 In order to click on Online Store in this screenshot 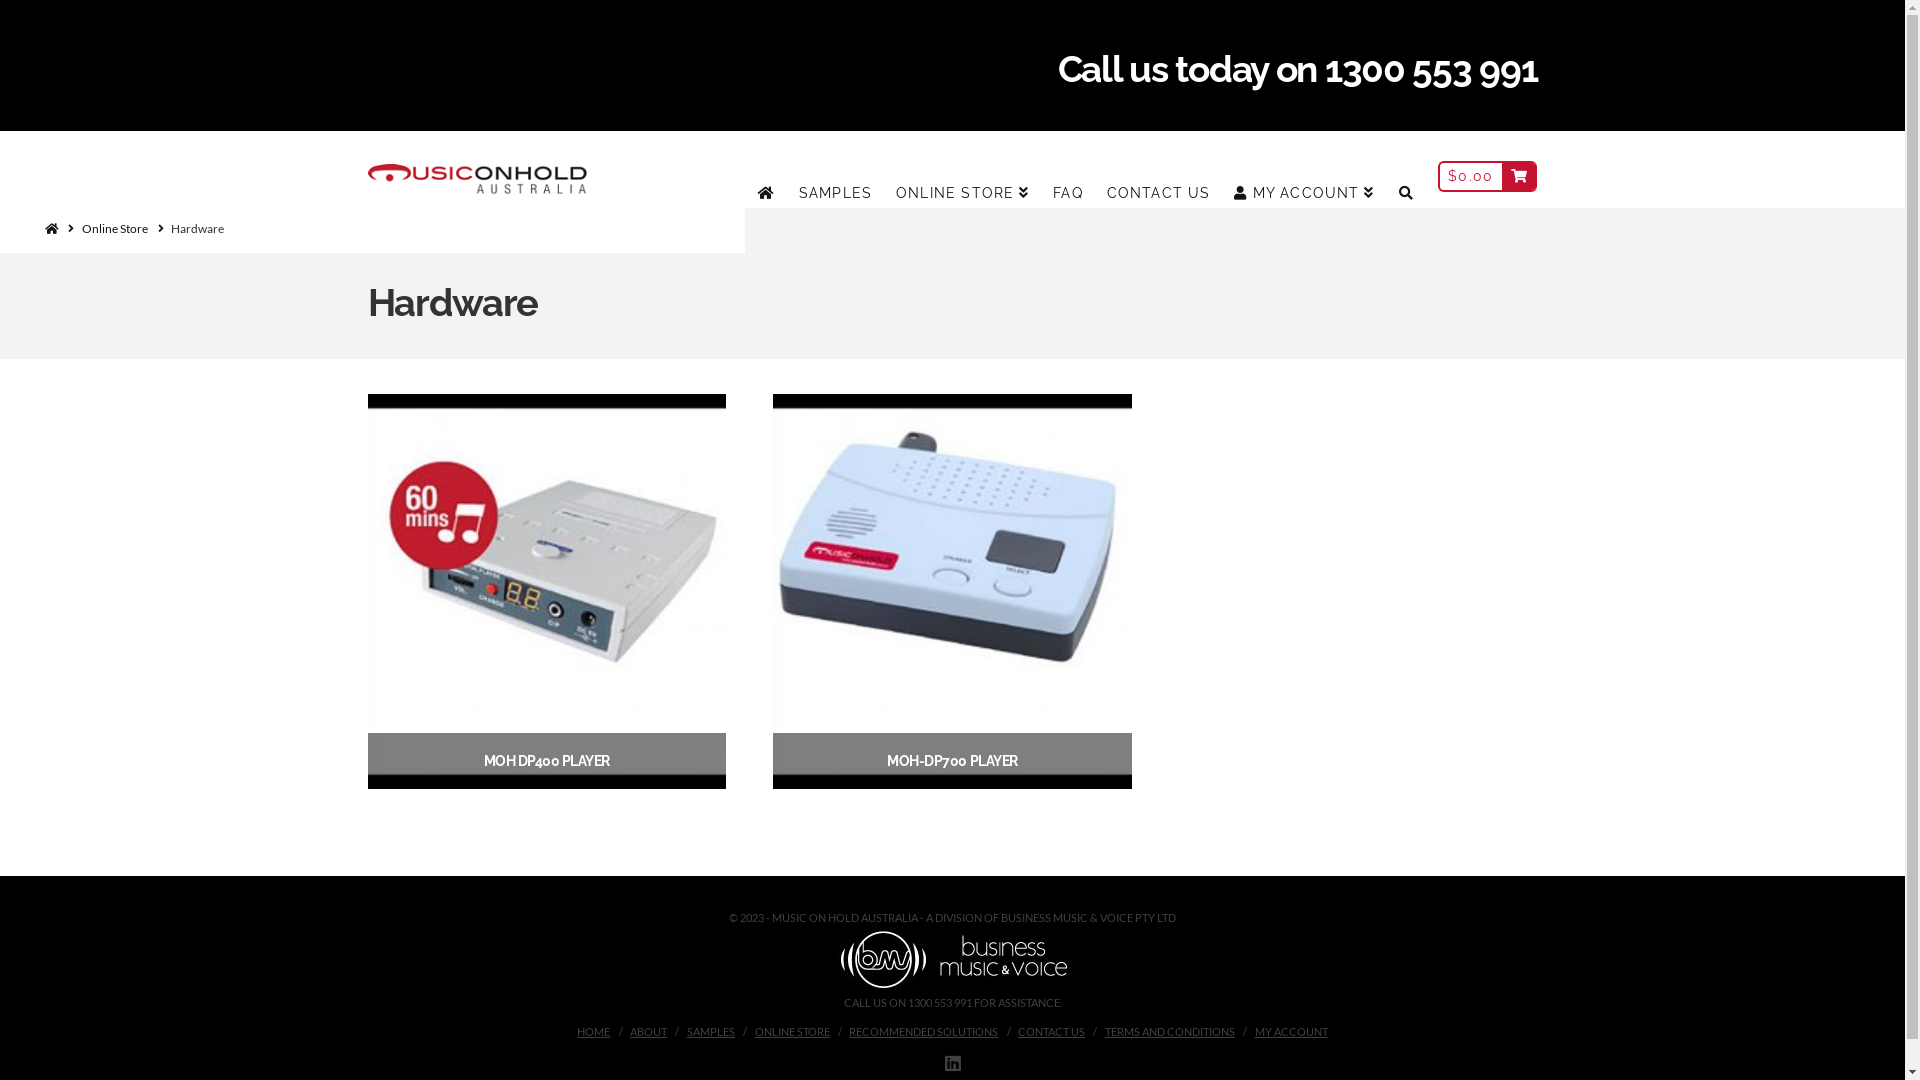, I will do `click(115, 230)`.